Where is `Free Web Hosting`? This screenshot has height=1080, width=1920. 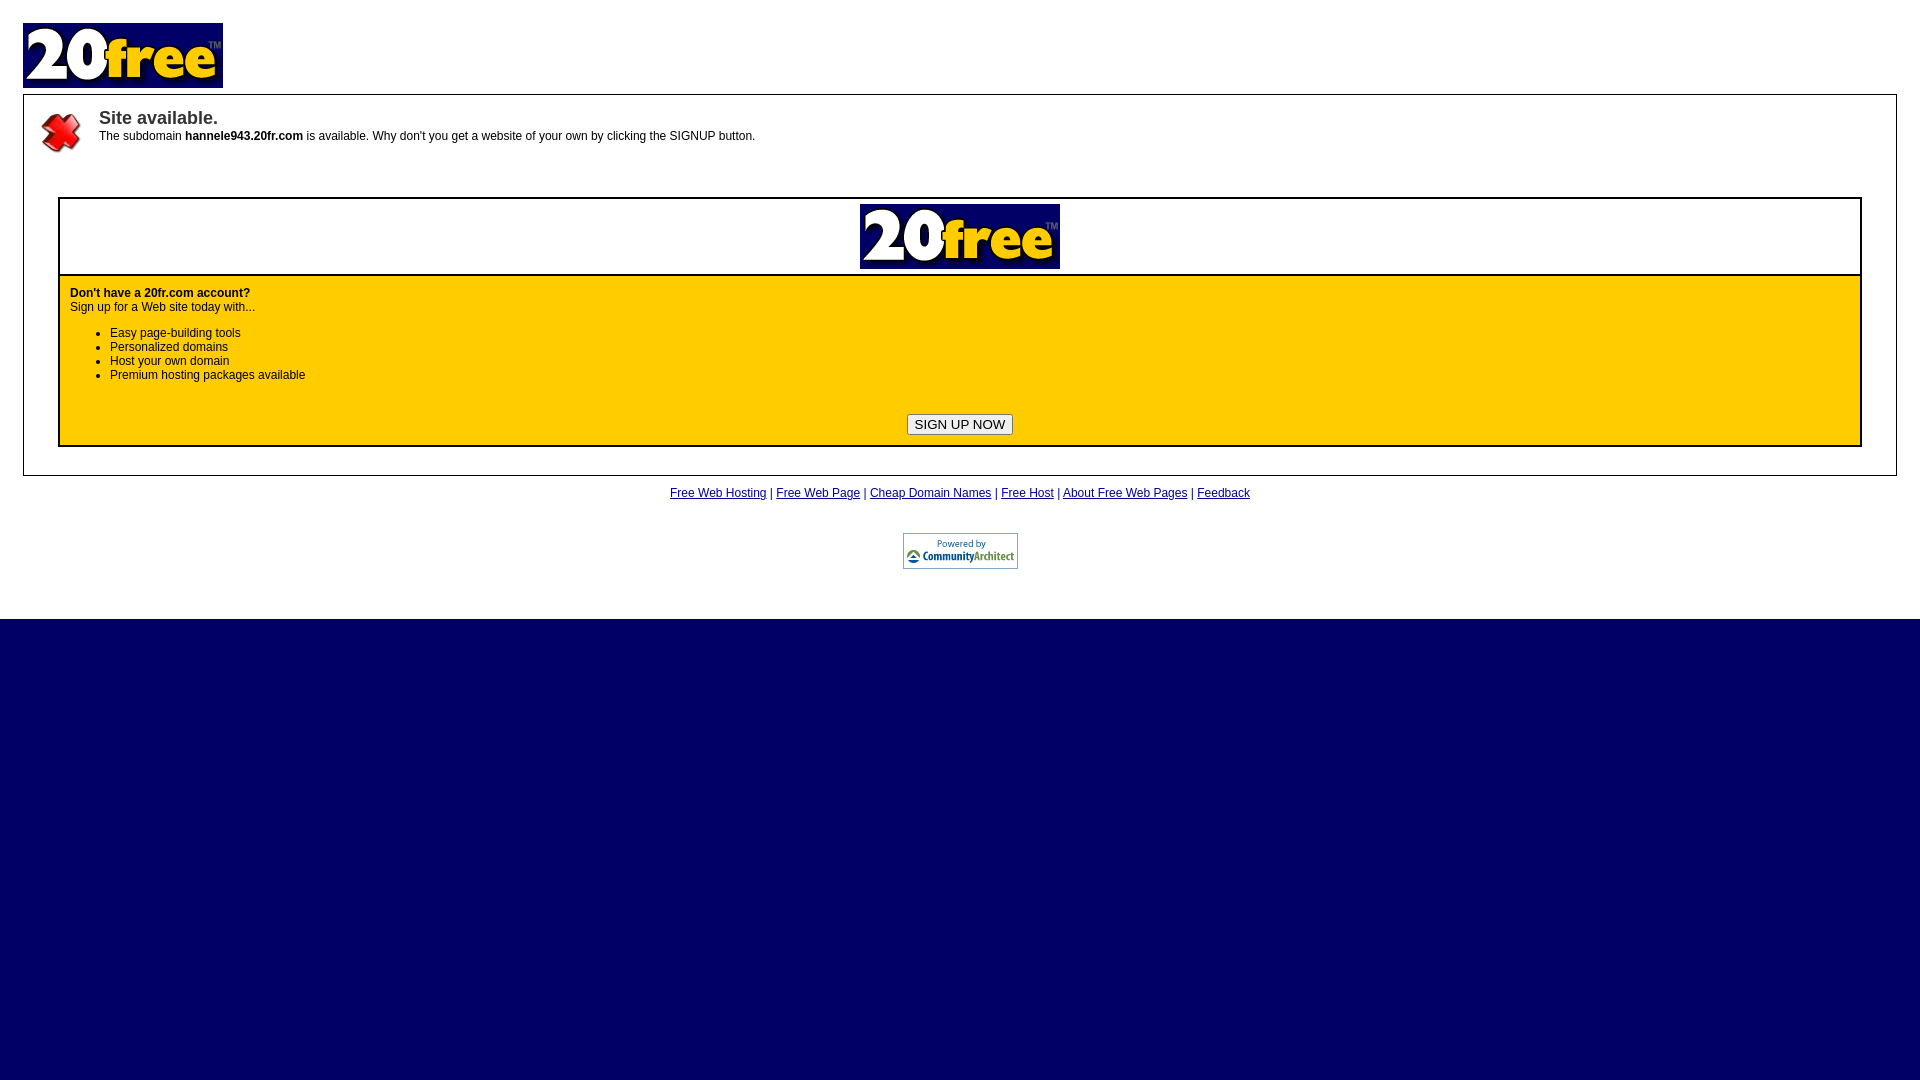 Free Web Hosting is located at coordinates (718, 493).